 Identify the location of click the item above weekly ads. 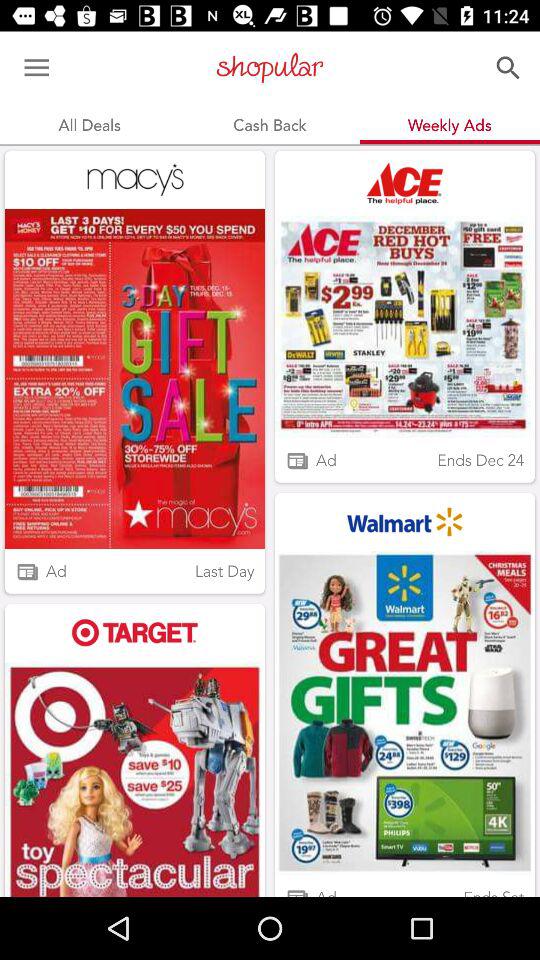
(508, 68).